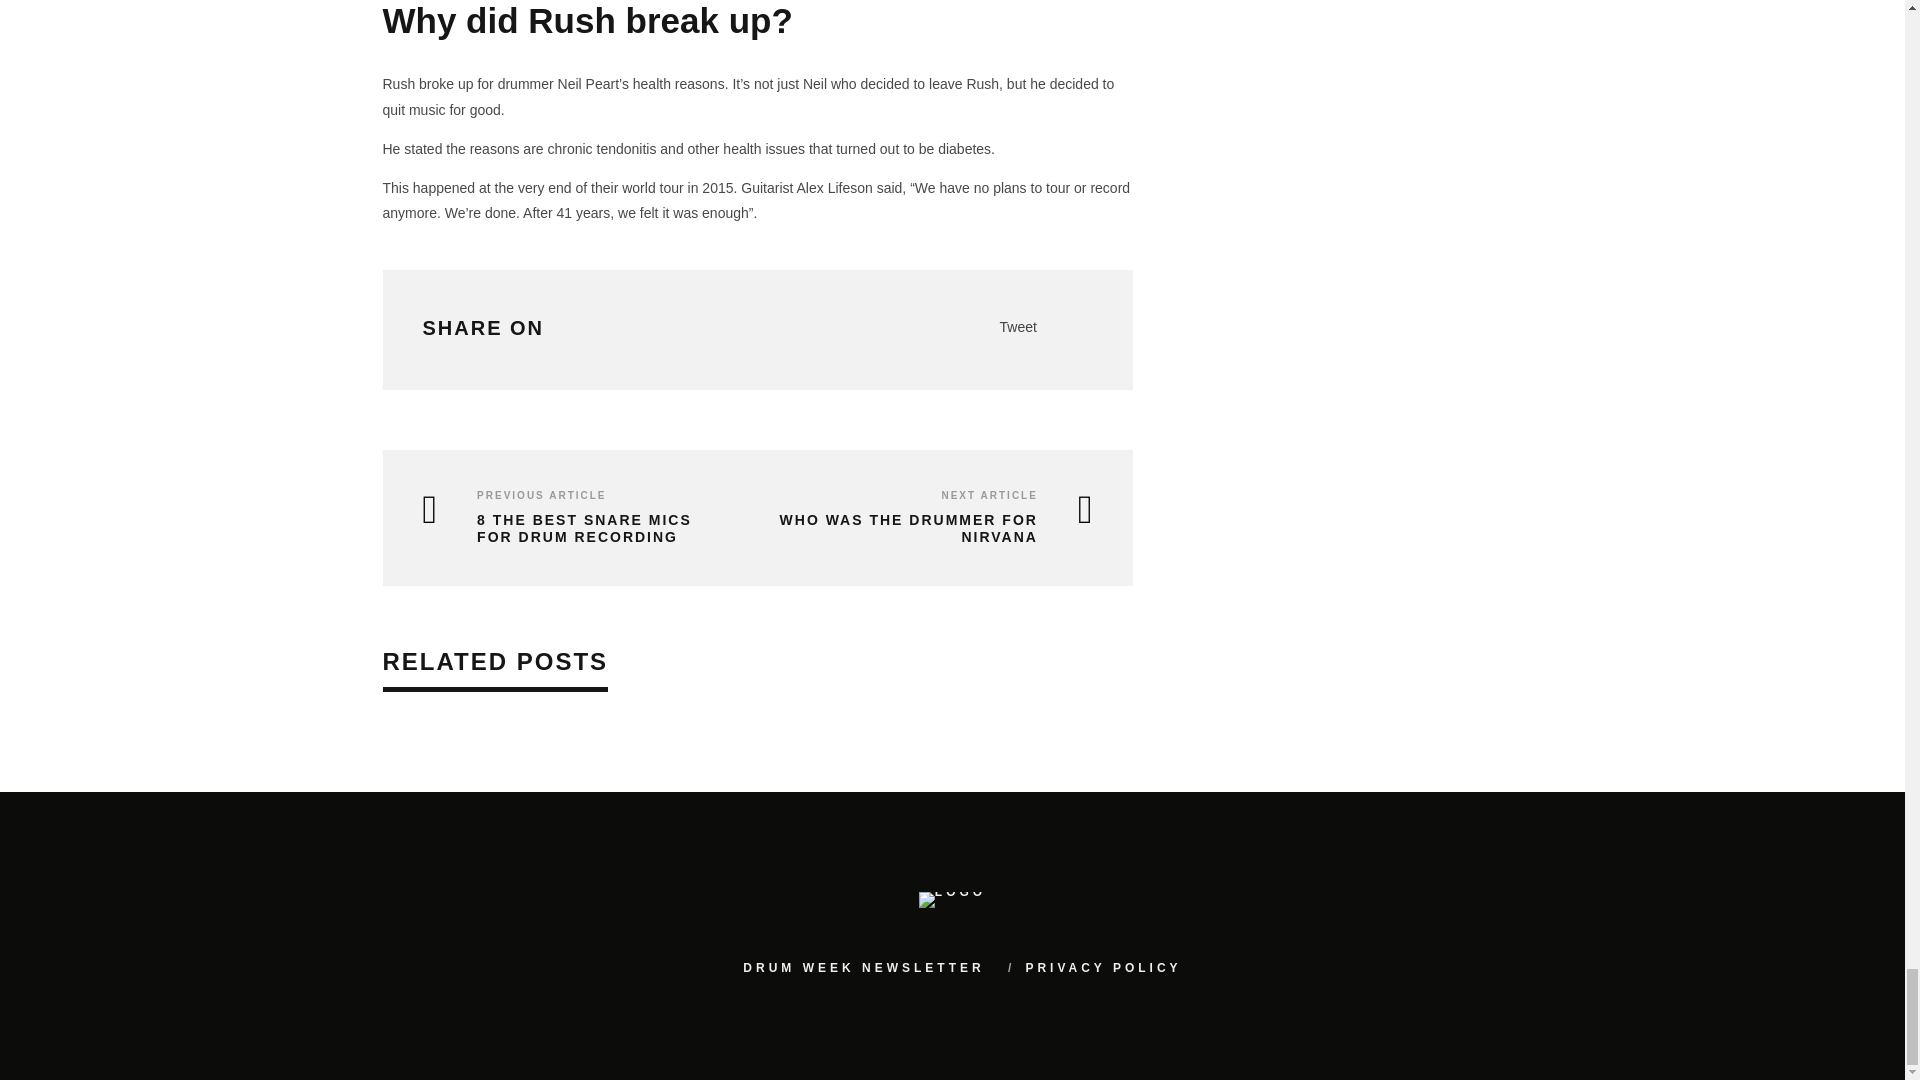 This screenshot has width=1920, height=1080. Describe the element at coordinates (541, 496) in the screenshot. I see `PREVIOUS ARTICLE` at that location.